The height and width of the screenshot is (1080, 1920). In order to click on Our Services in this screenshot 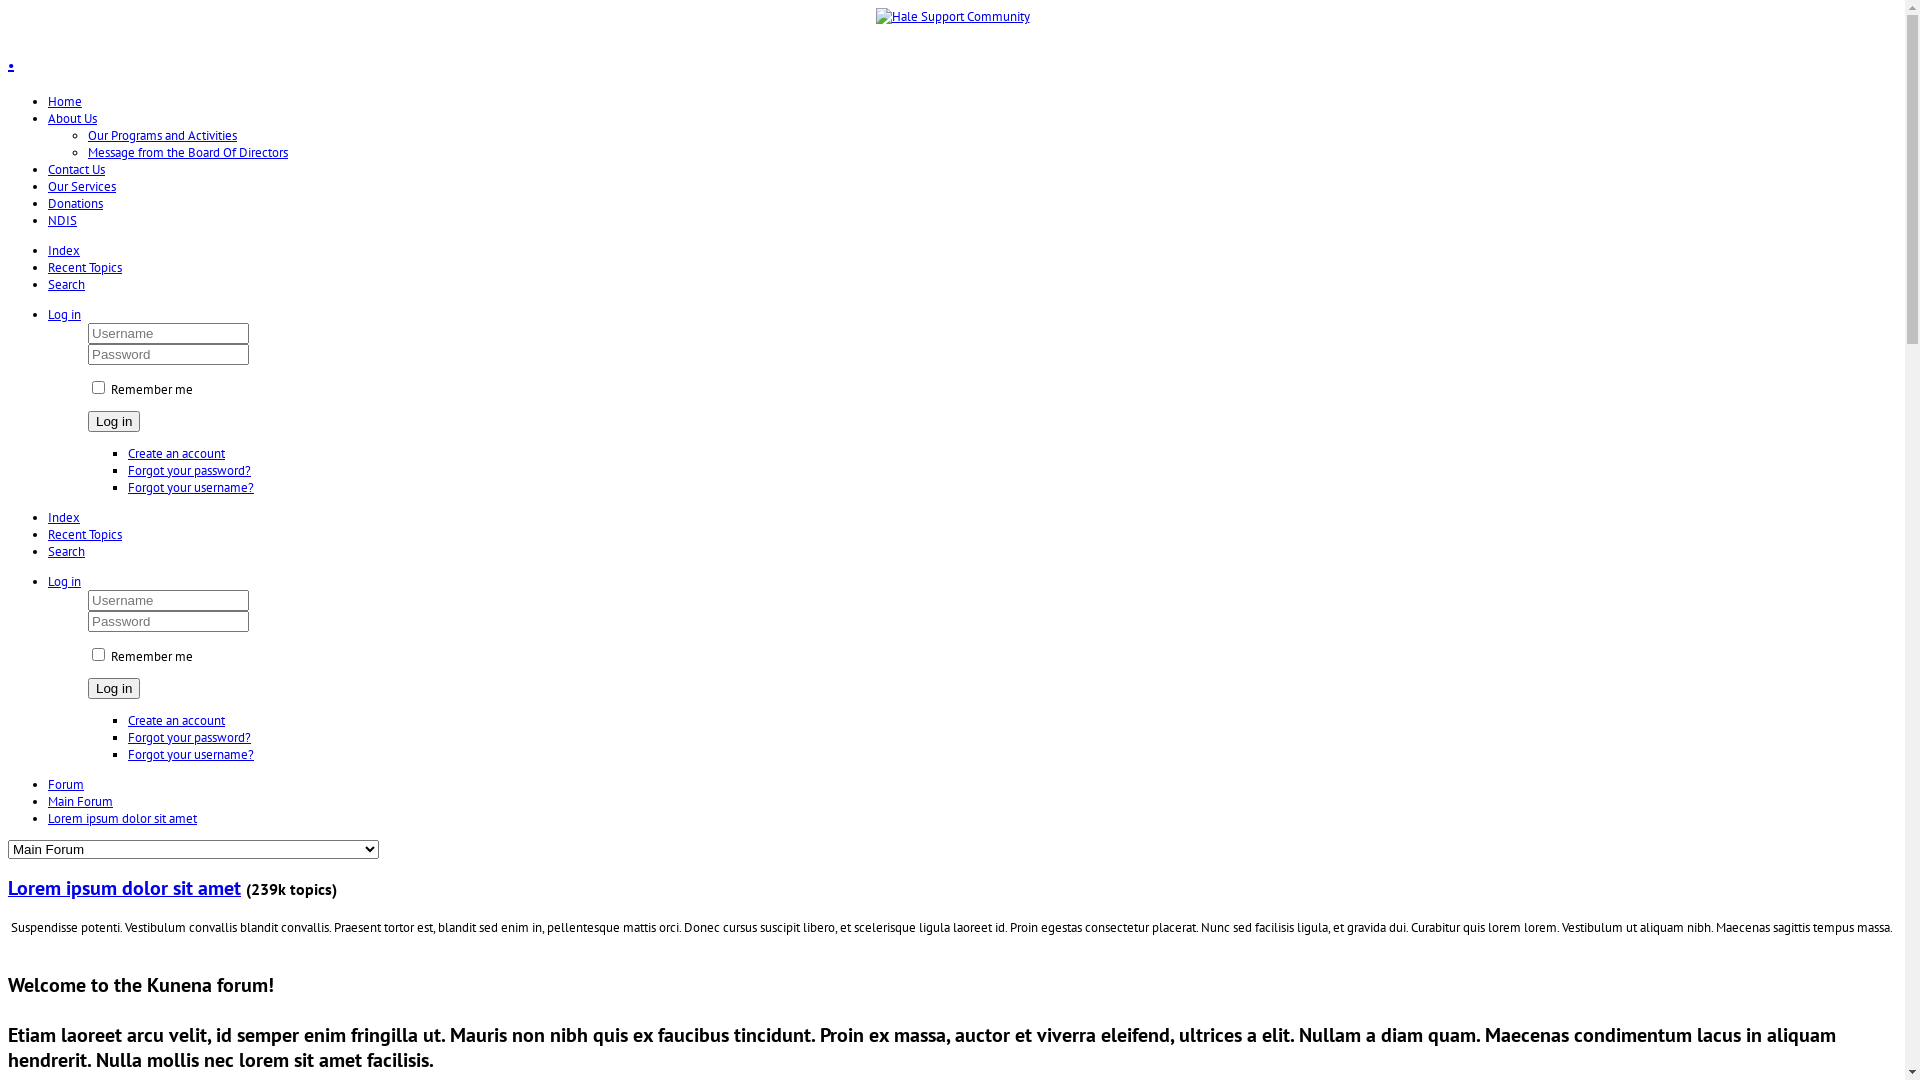, I will do `click(82, 186)`.